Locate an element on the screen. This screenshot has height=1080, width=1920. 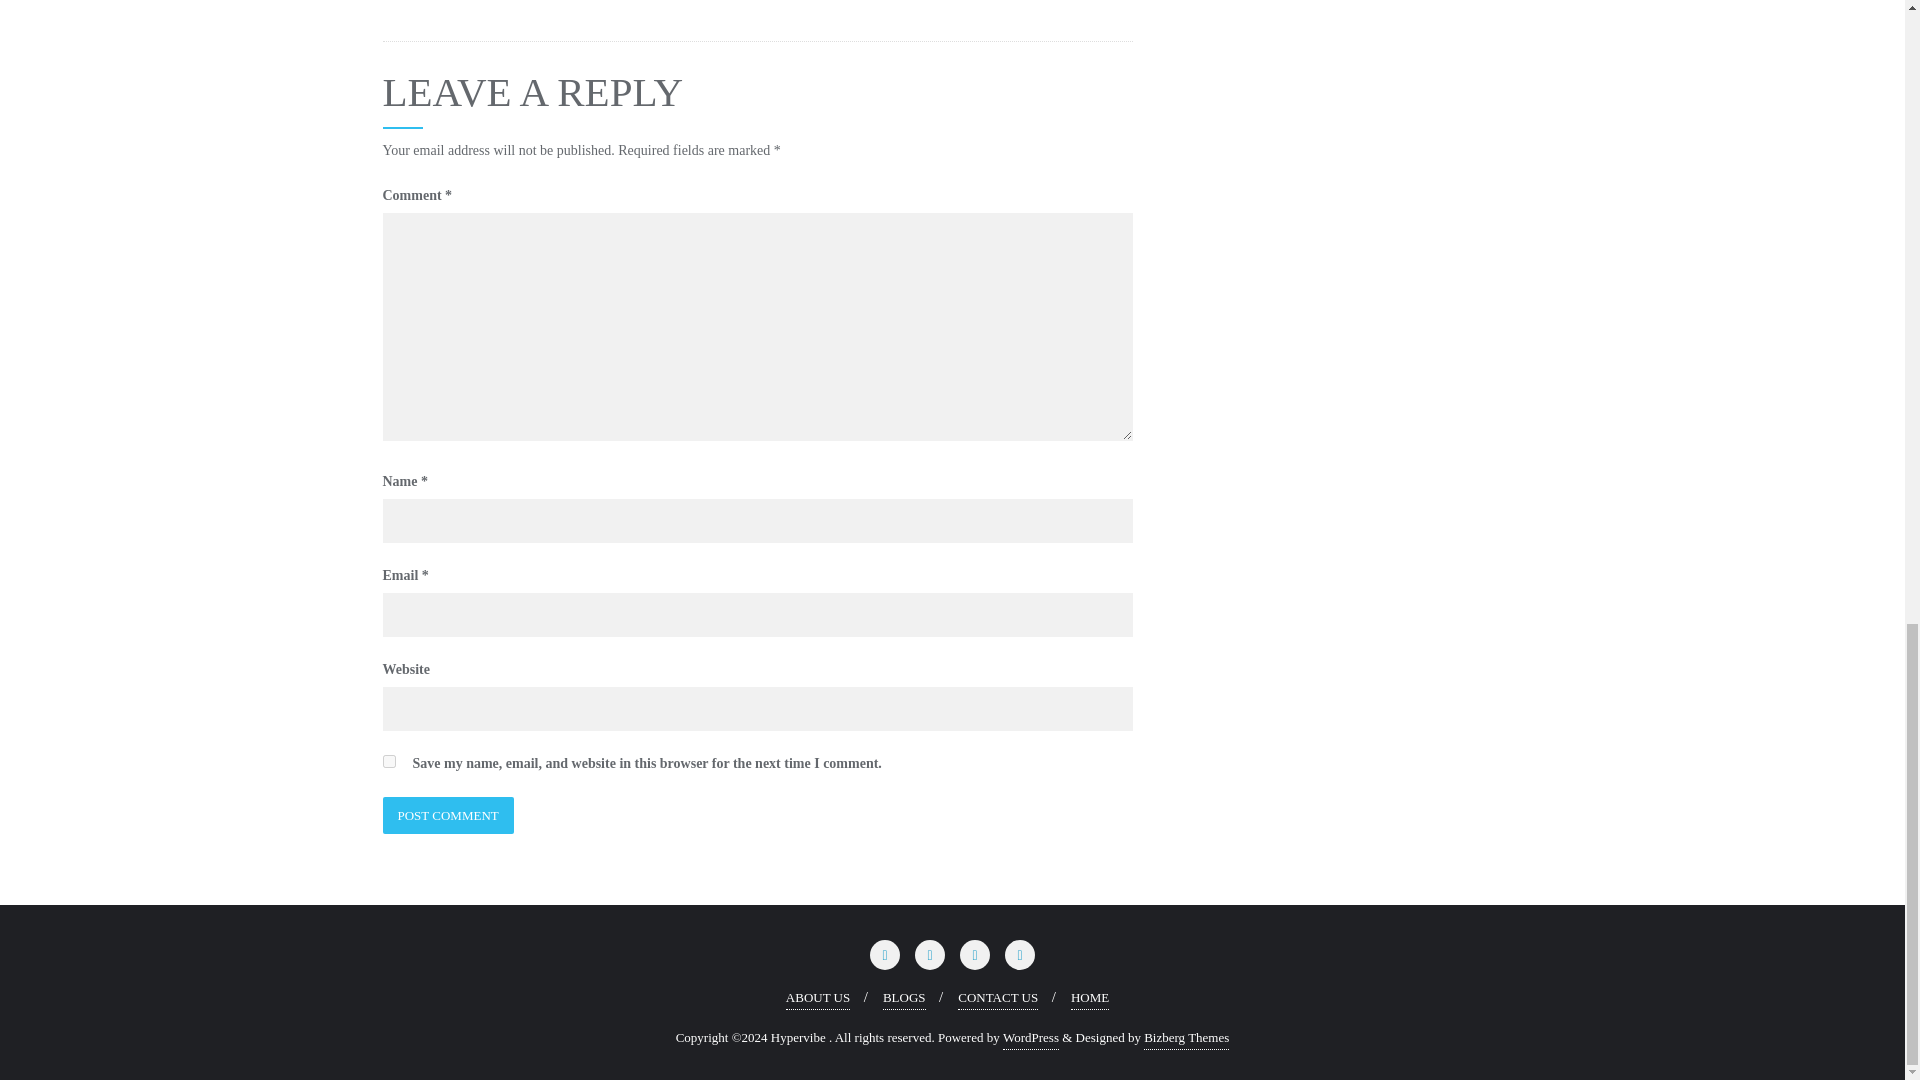
HOME is located at coordinates (1090, 998).